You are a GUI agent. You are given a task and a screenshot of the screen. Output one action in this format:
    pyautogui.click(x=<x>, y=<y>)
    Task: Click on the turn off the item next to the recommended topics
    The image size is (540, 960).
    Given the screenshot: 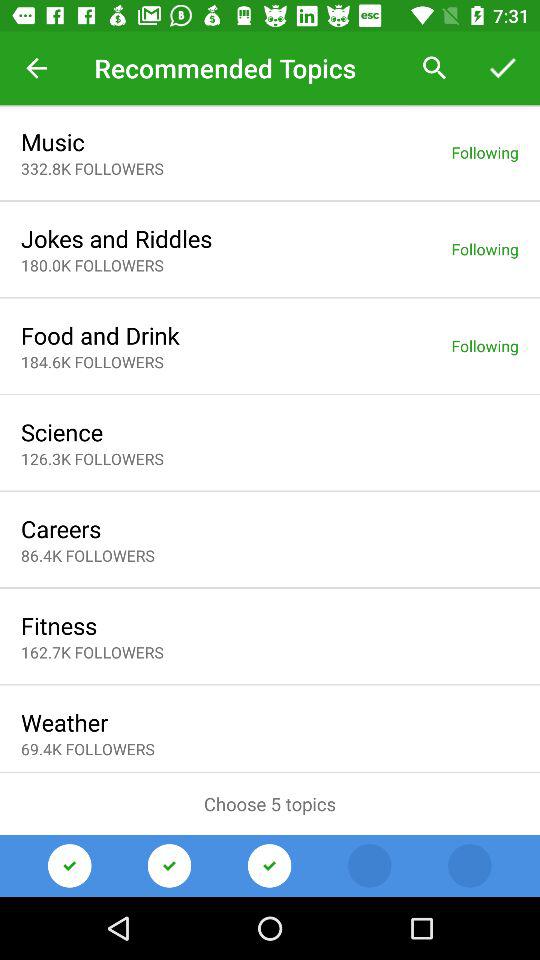 What is the action you would take?
    pyautogui.click(x=434, y=68)
    